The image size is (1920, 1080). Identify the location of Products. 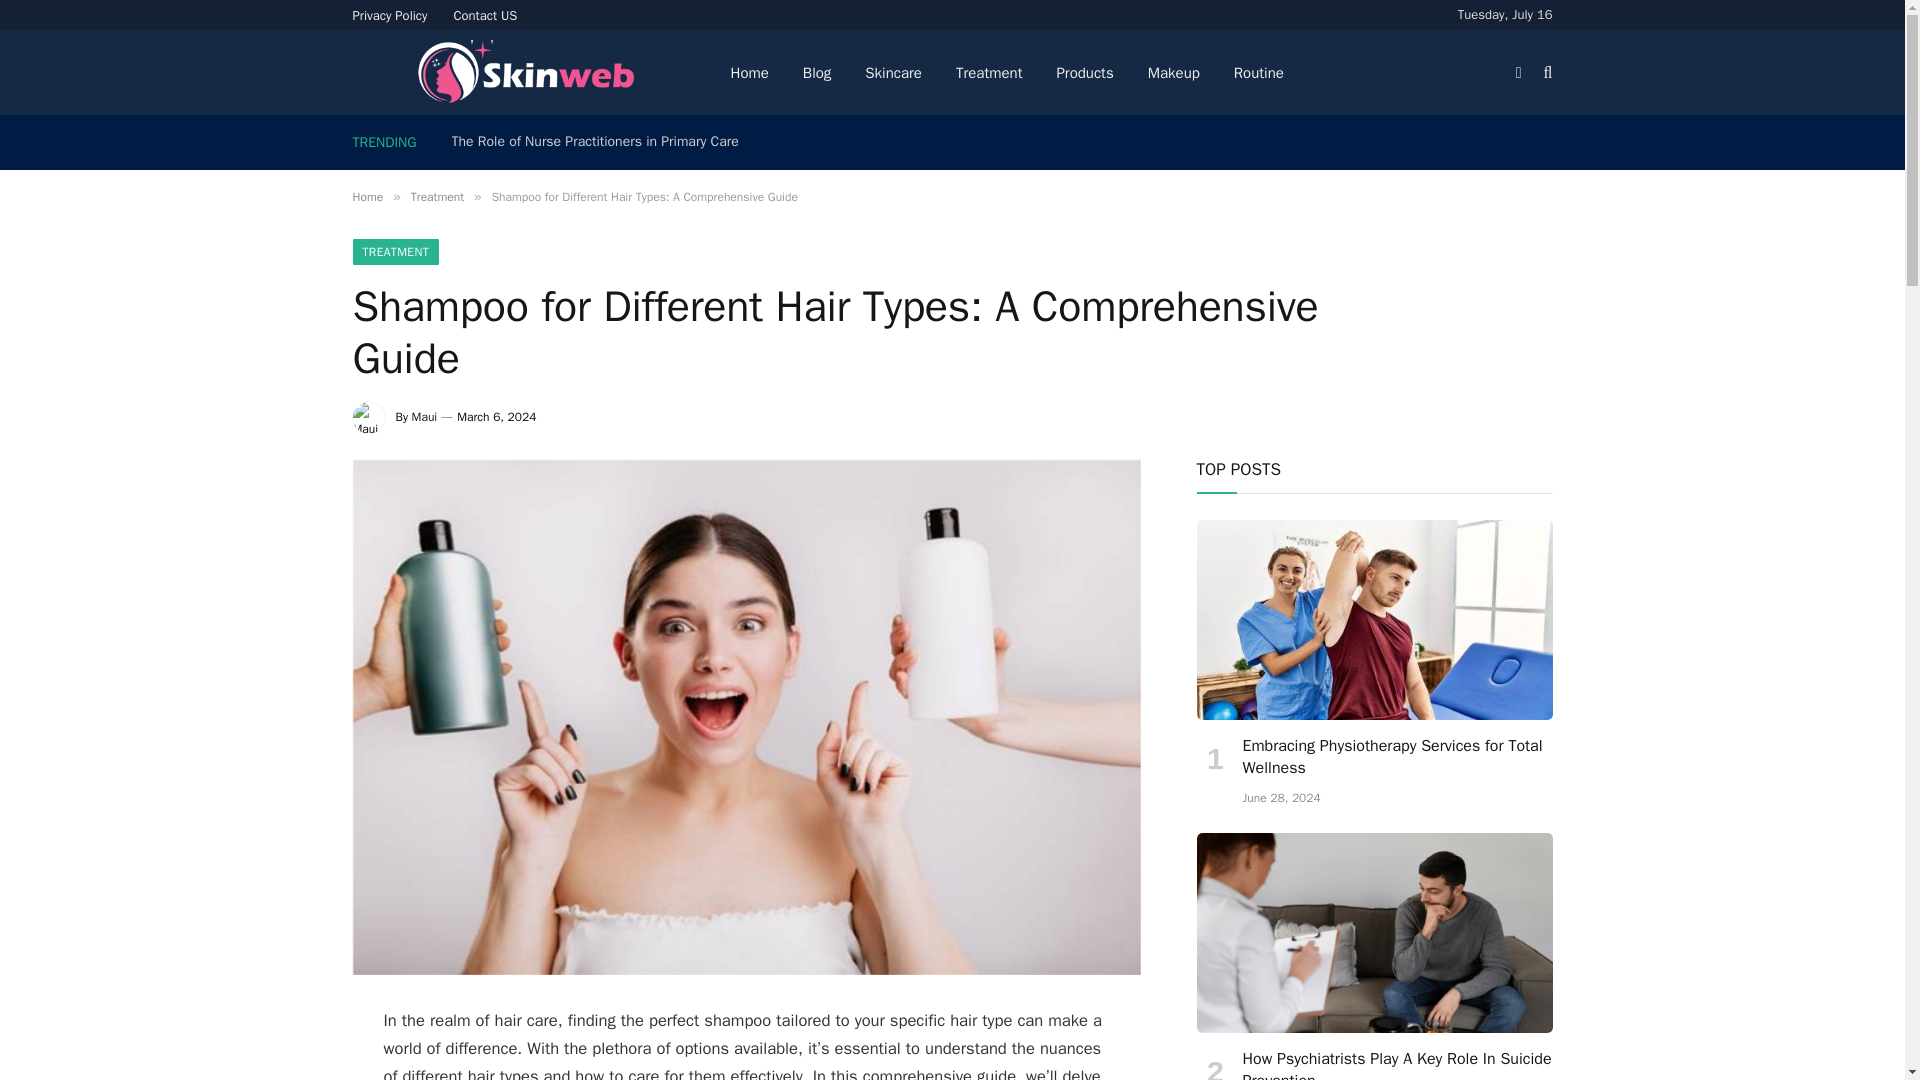
(1084, 72).